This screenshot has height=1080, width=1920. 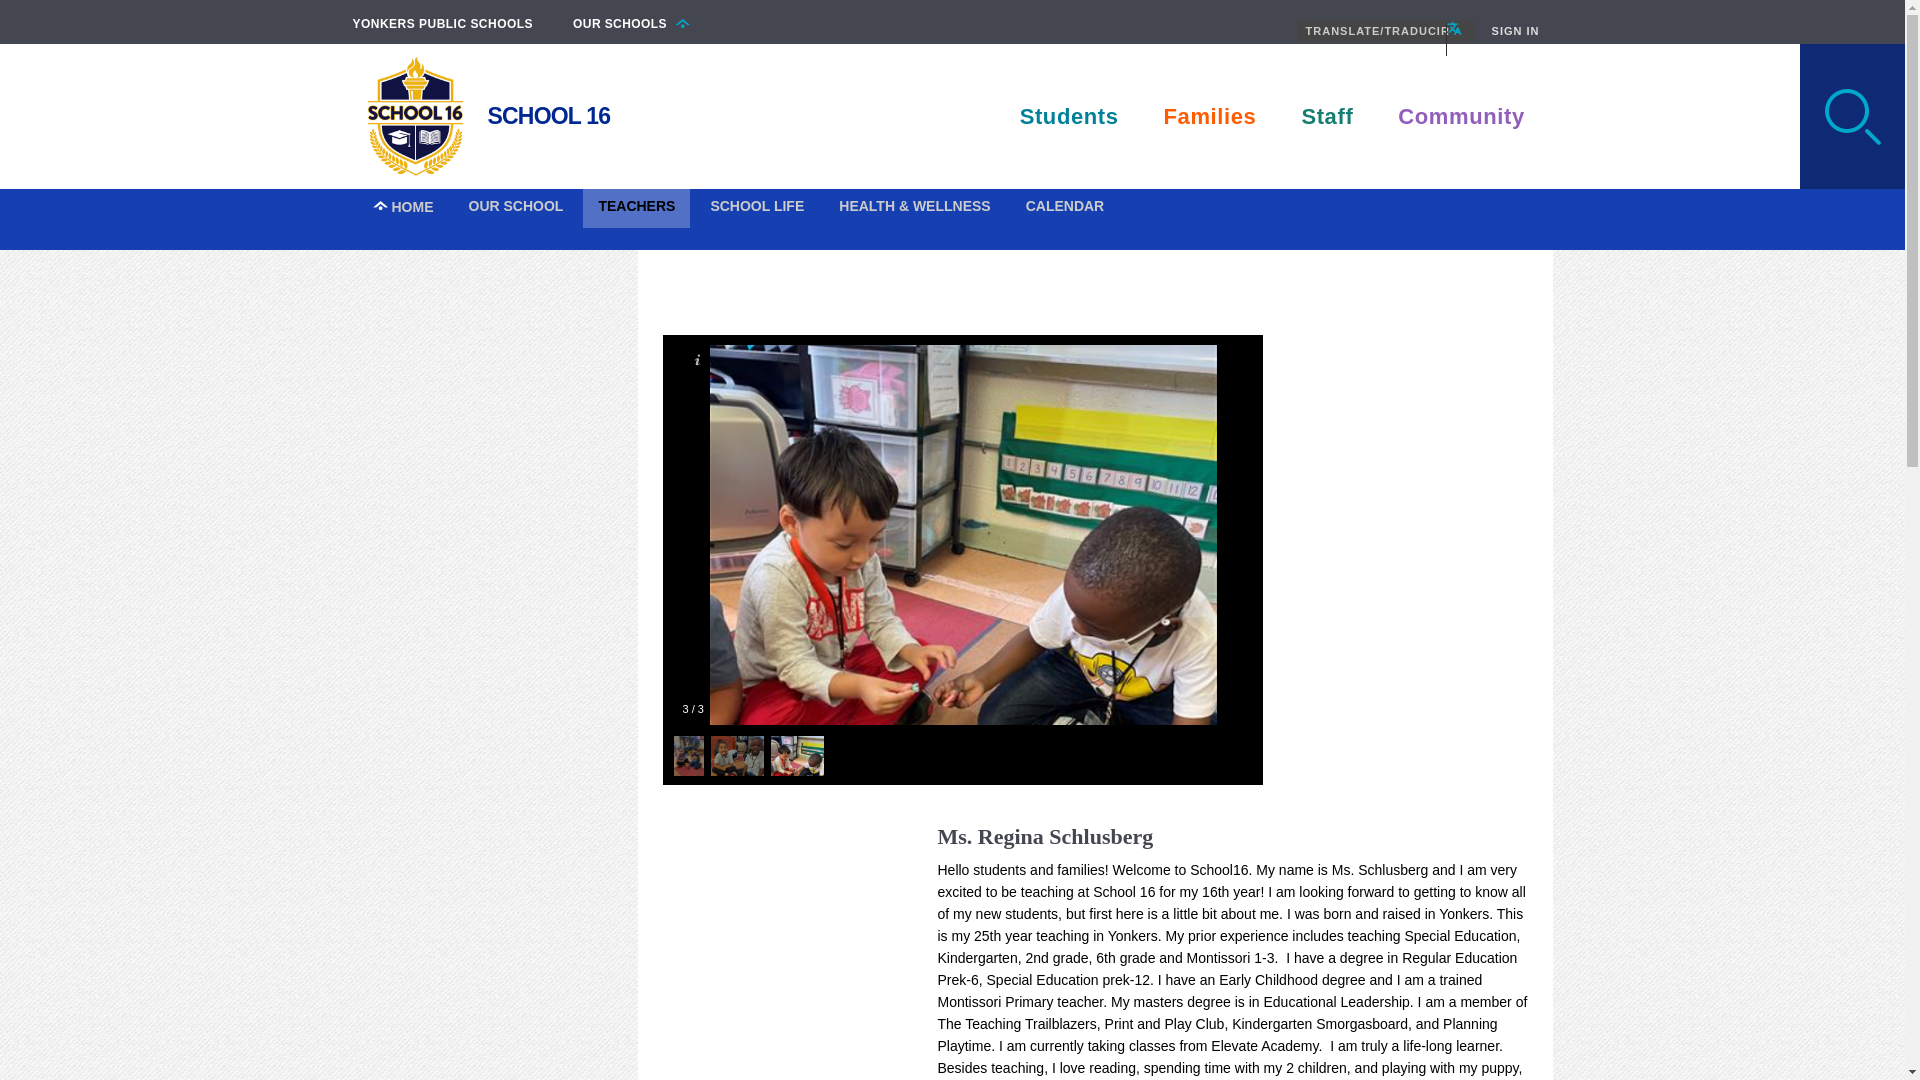 I want to click on School 16, so click(x=414, y=116).